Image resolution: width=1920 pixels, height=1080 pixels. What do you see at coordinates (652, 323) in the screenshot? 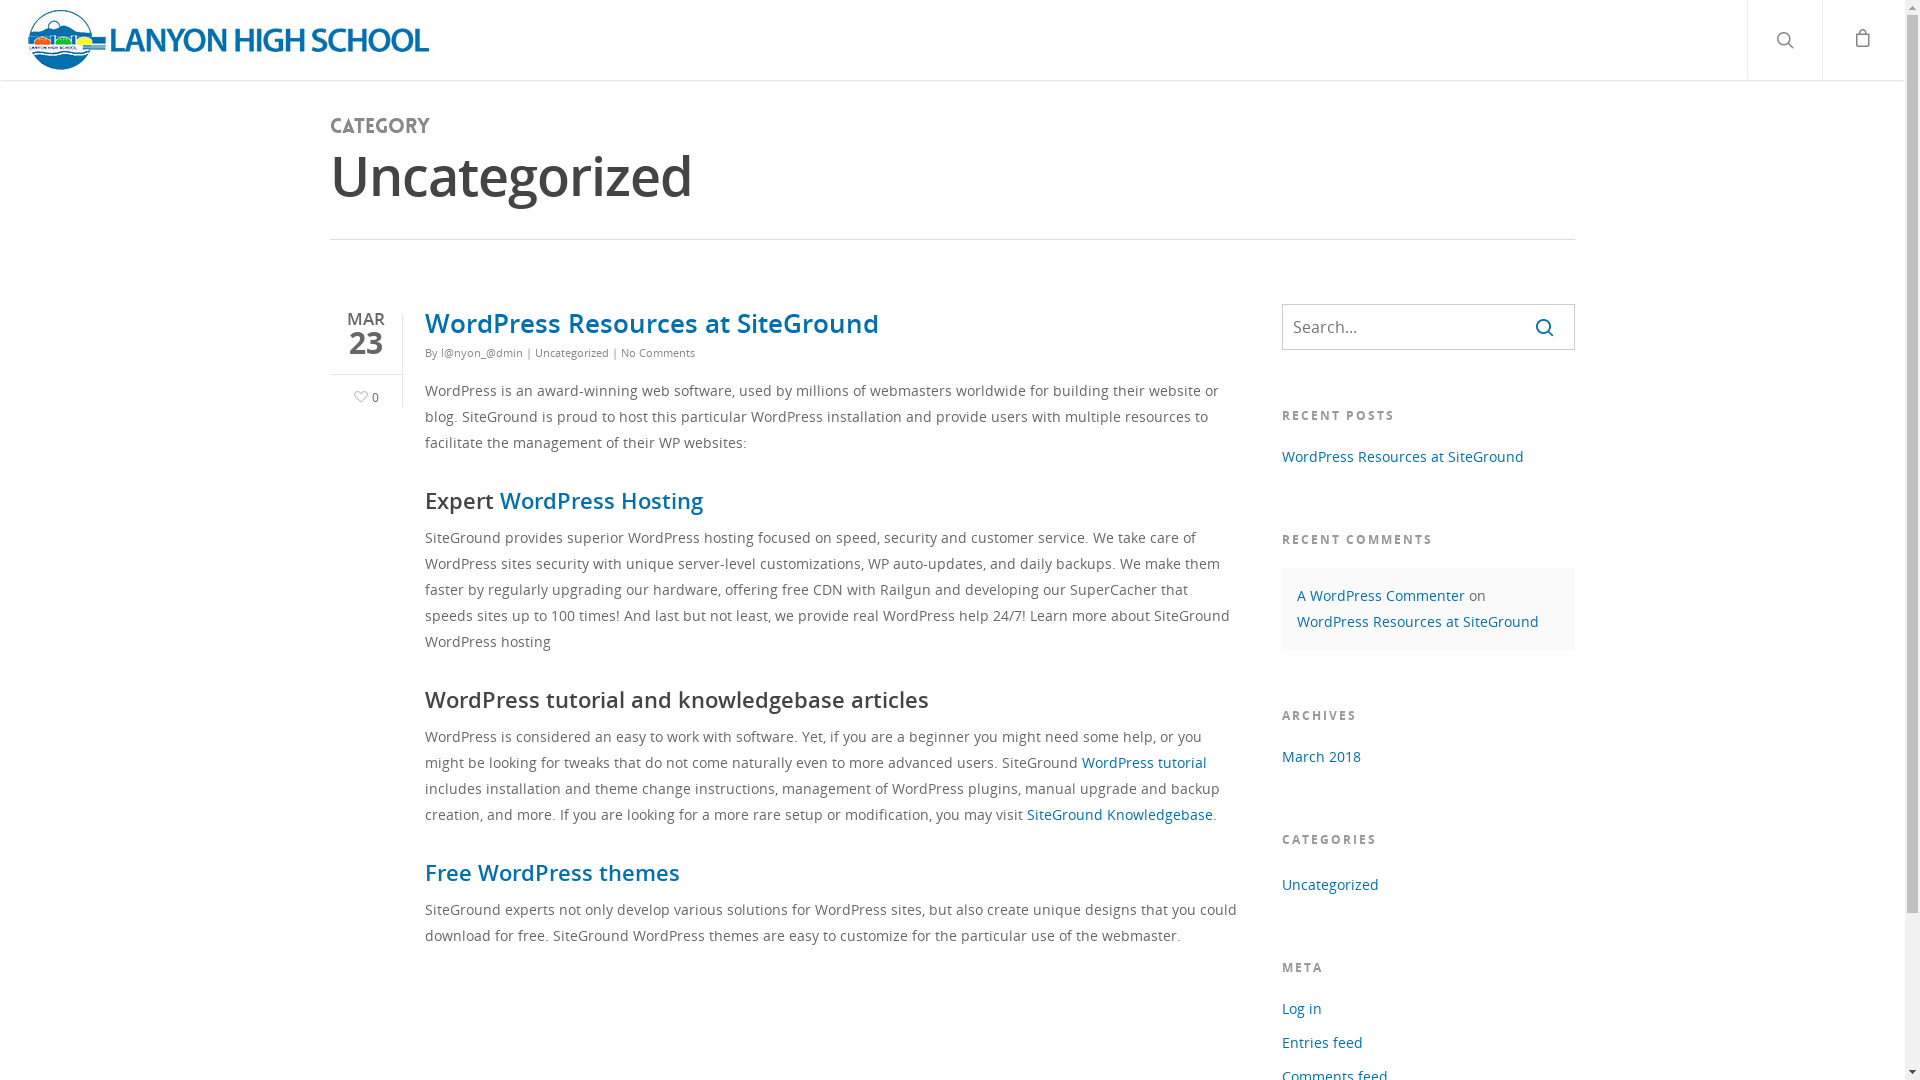
I see `WordPress Resources at SiteGround` at bounding box center [652, 323].